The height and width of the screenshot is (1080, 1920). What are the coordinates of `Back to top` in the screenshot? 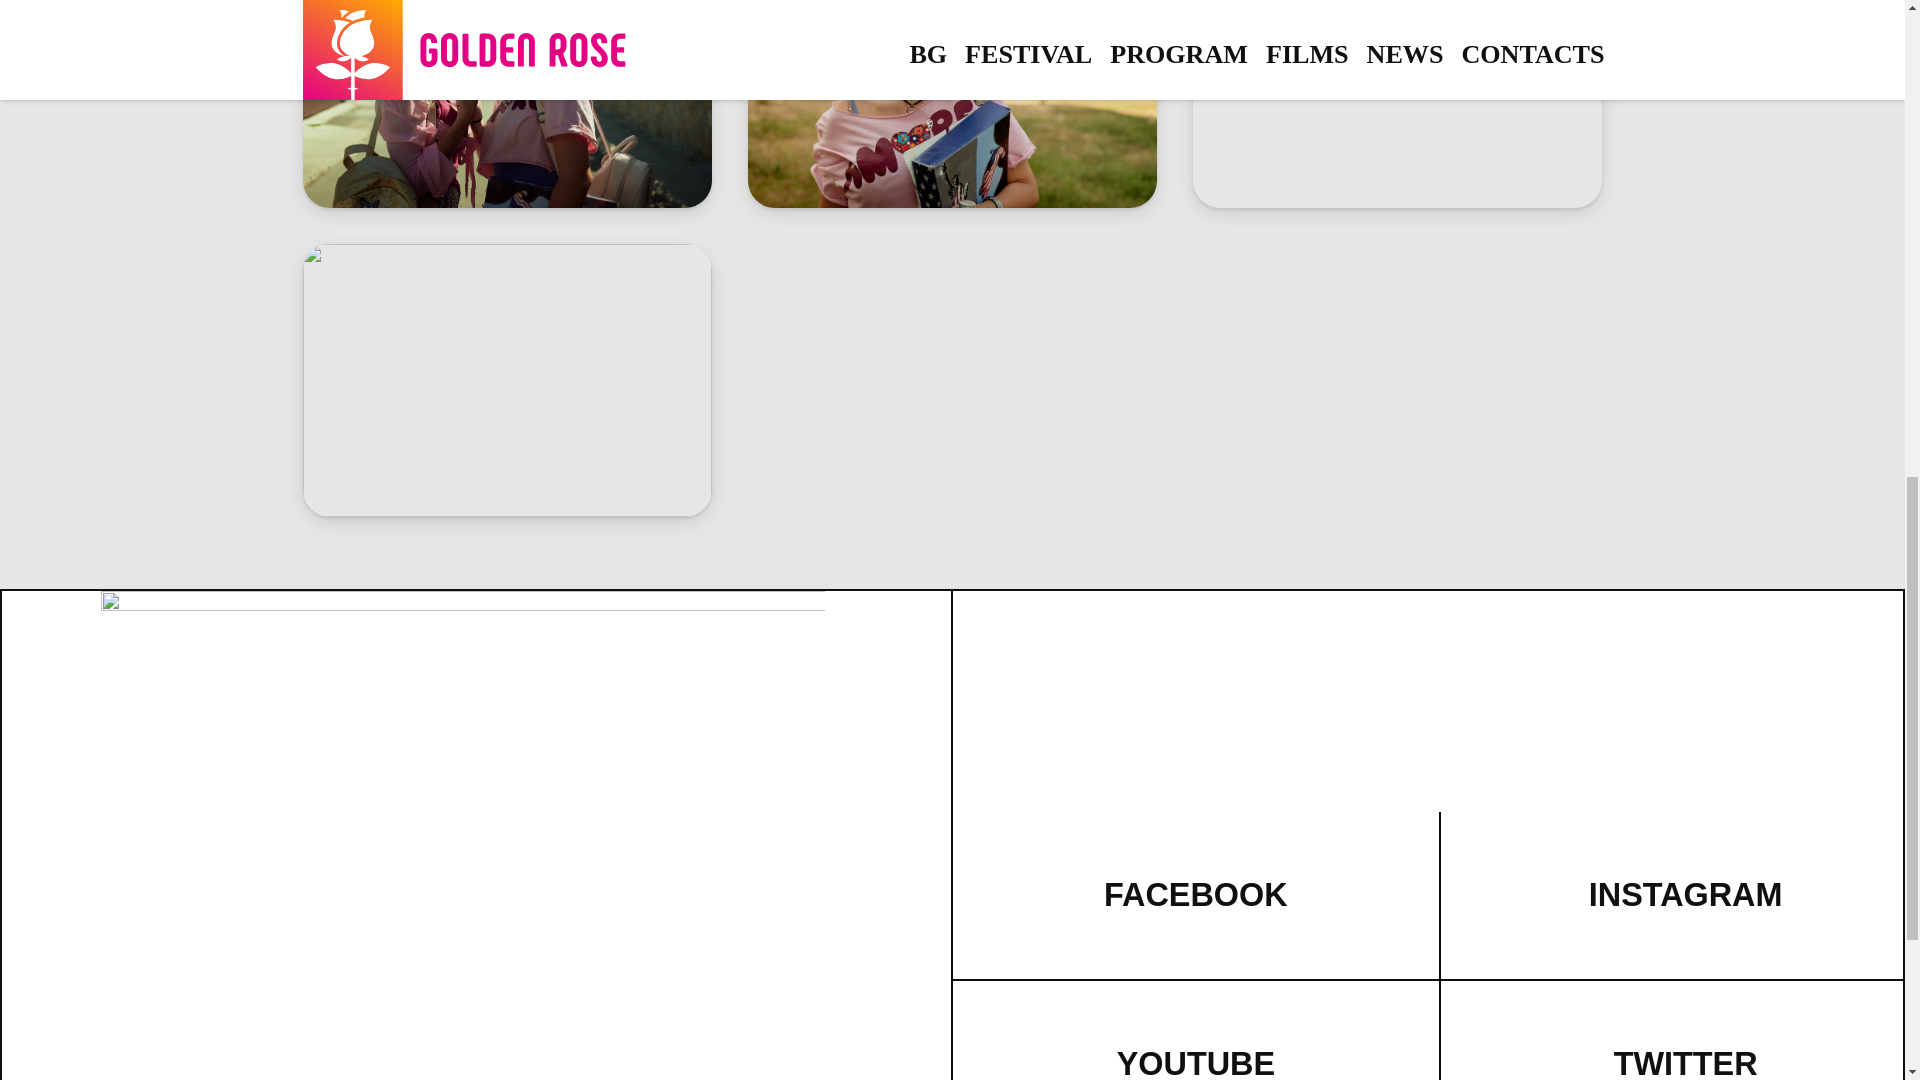 It's located at (1864, 34).